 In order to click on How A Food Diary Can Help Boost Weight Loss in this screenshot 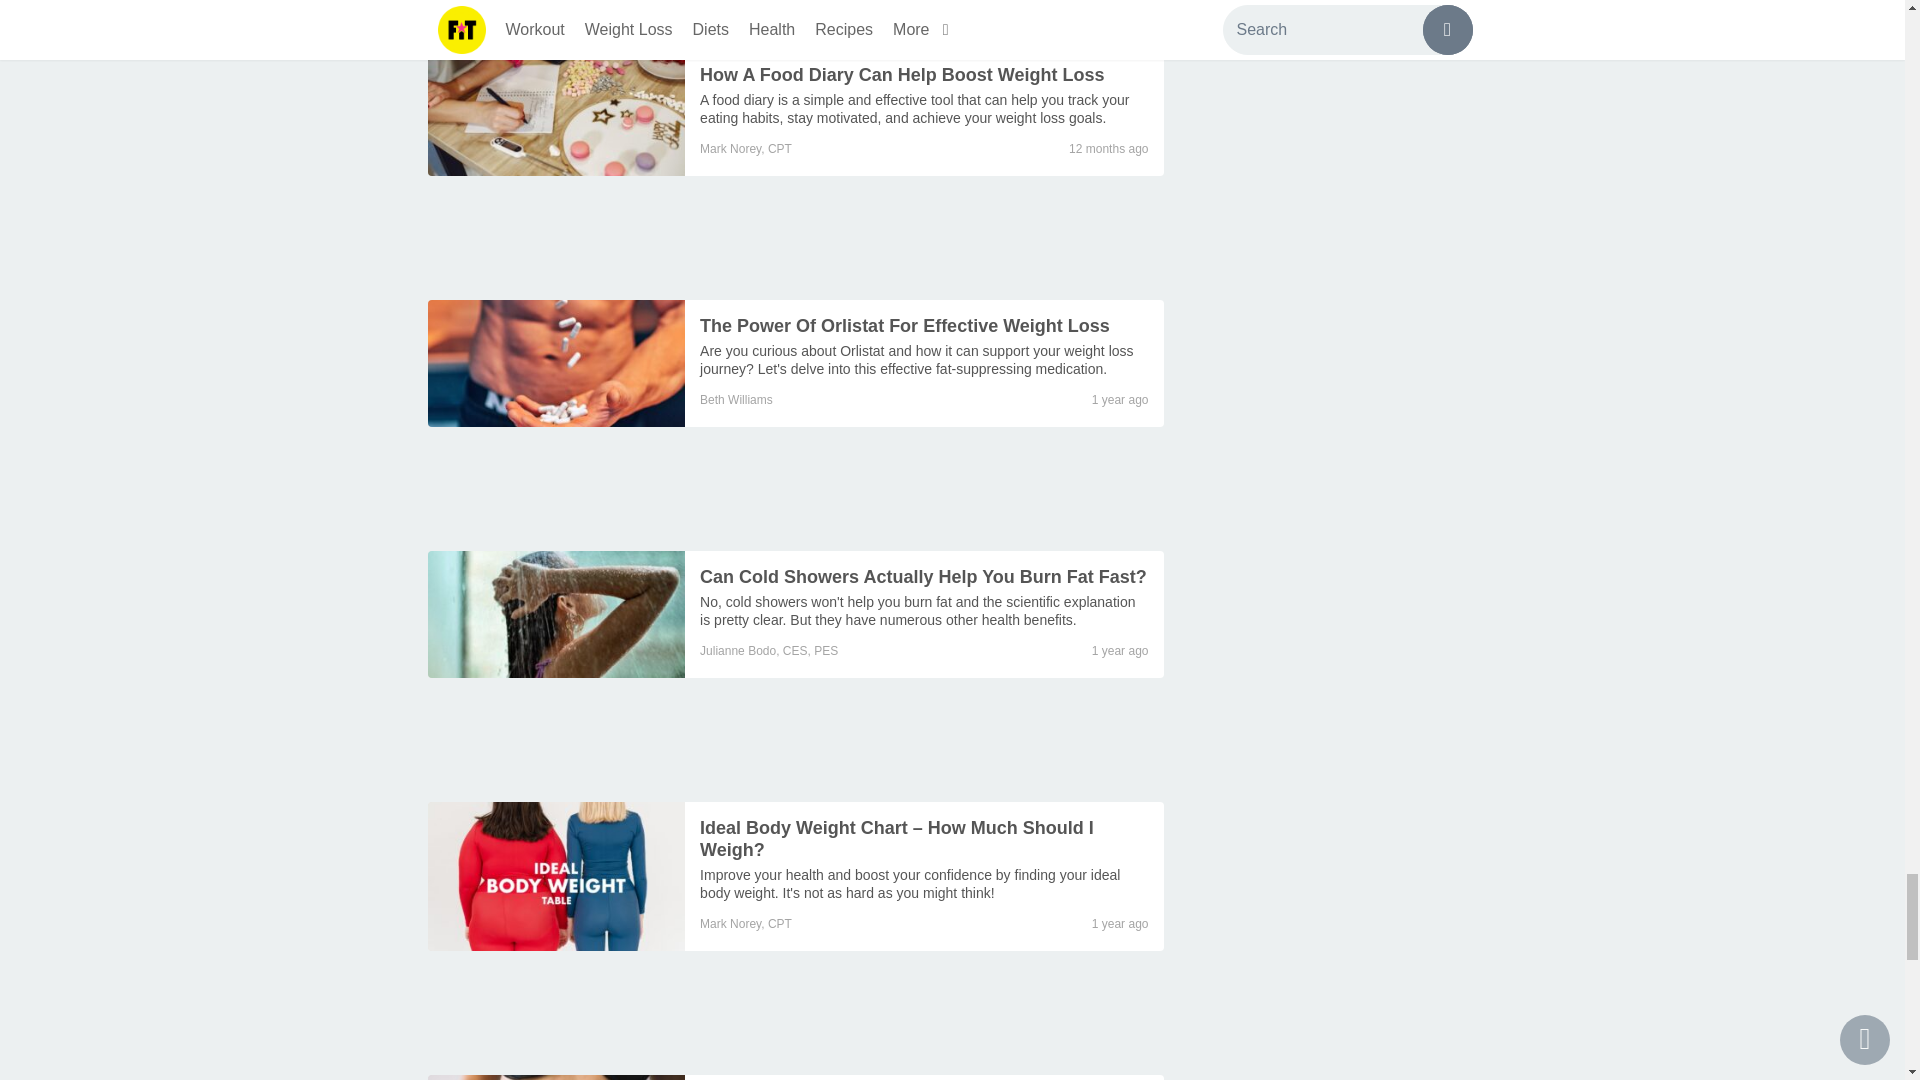, I will do `click(902, 74)`.